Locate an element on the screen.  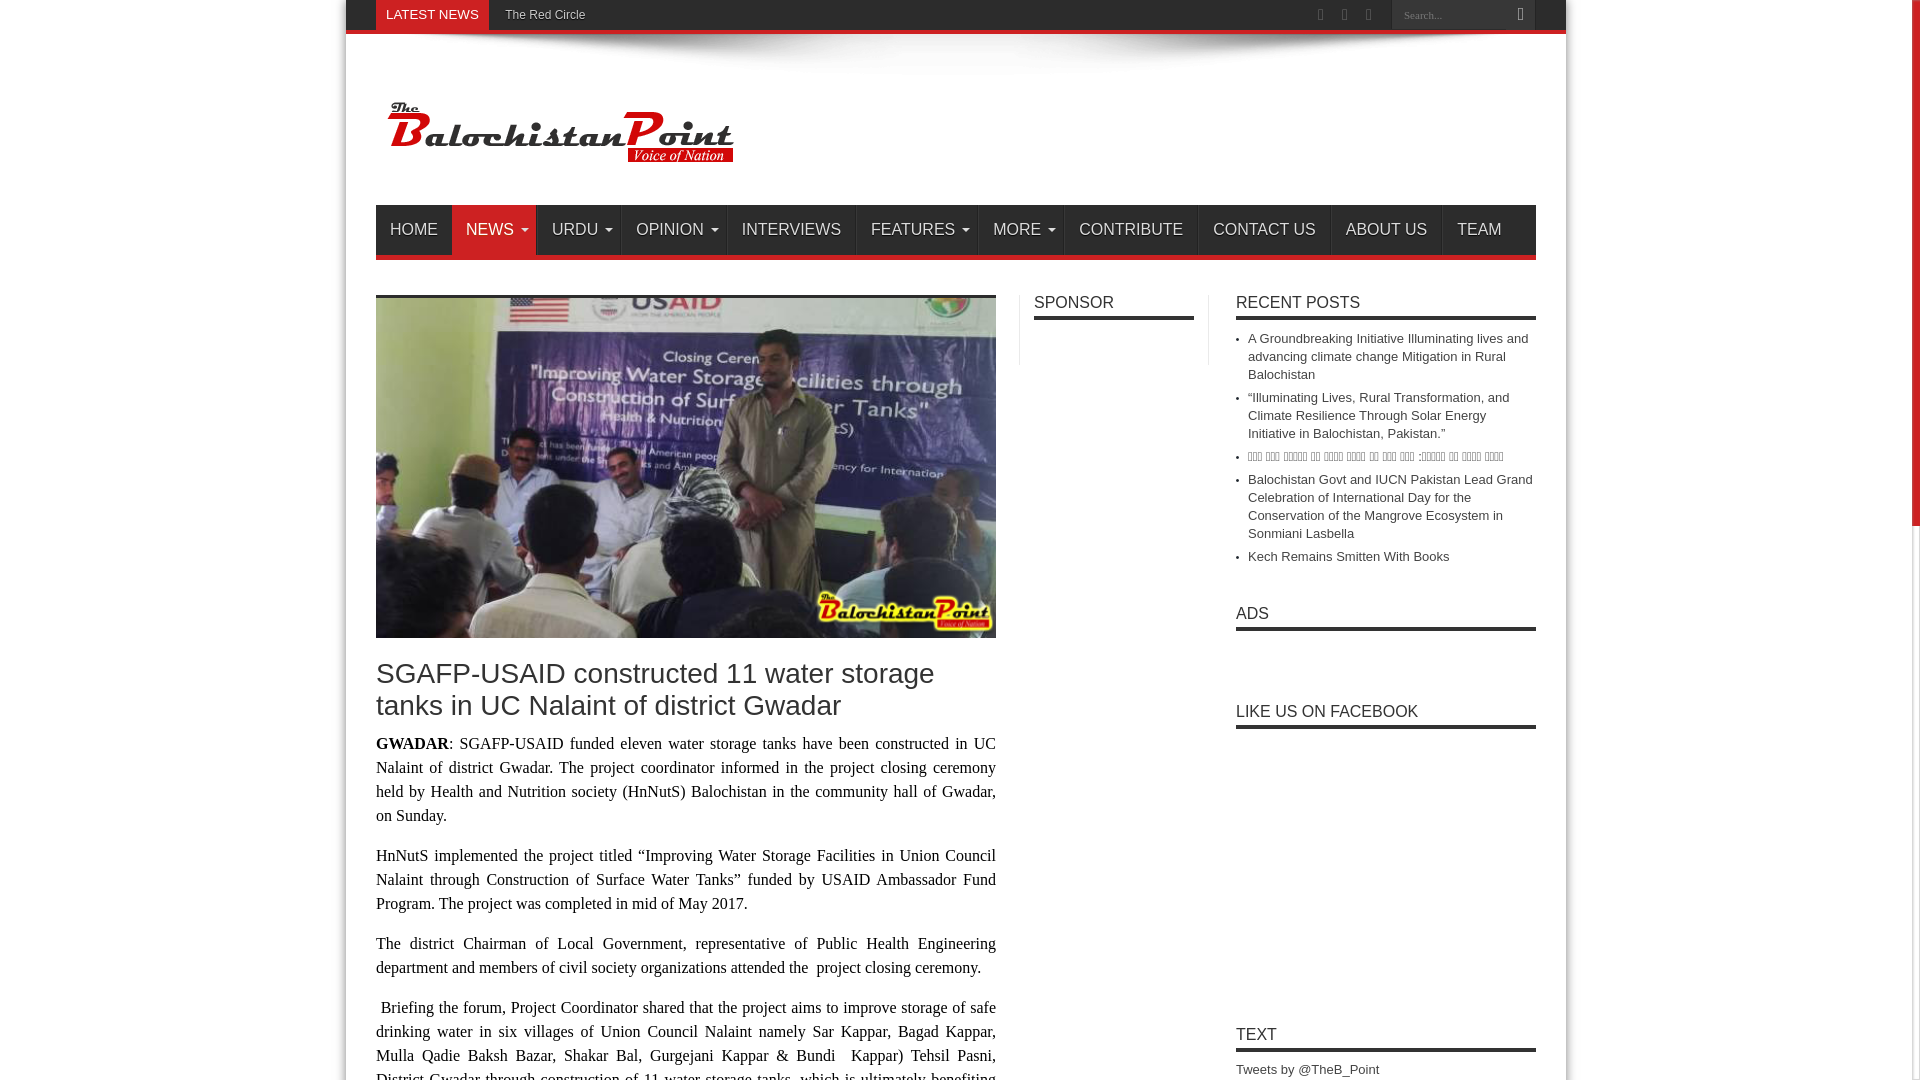
HOME is located at coordinates (414, 230).